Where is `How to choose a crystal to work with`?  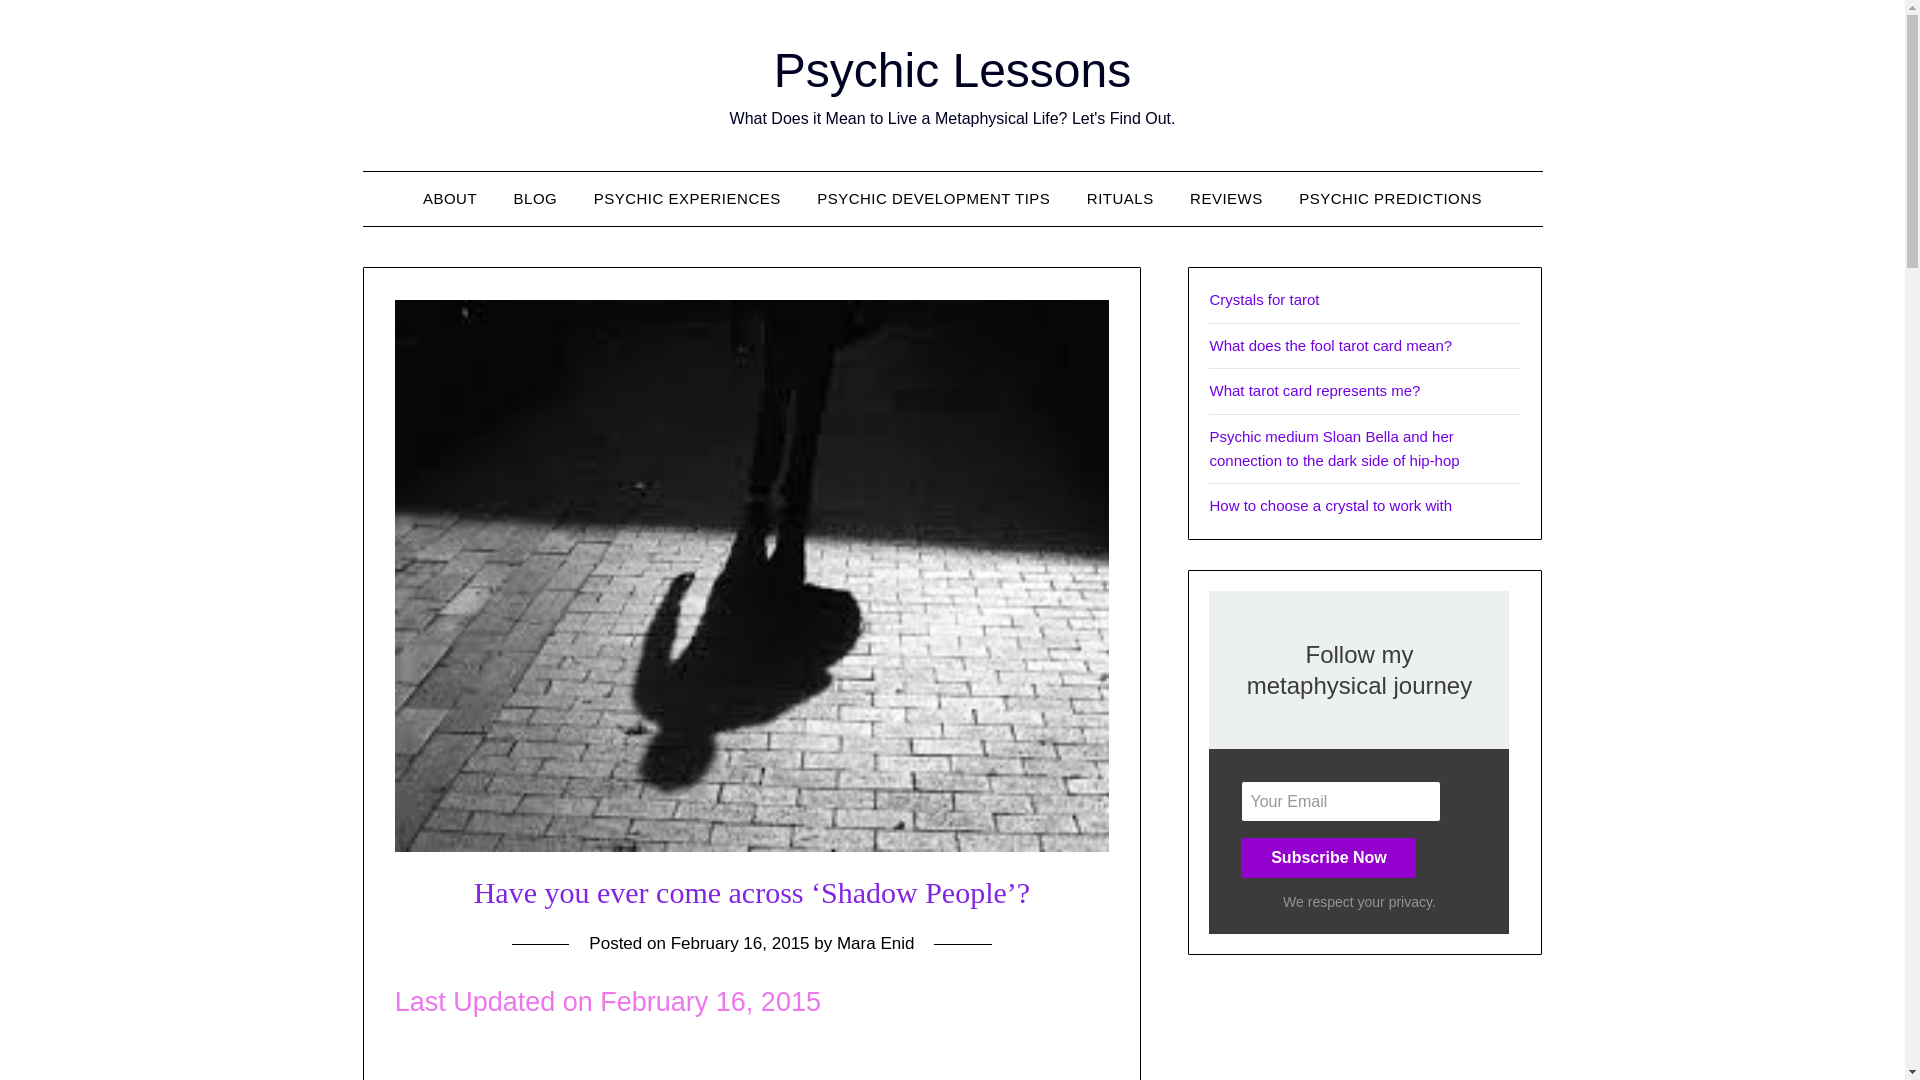 How to choose a crystal to work with is located at coordinates (1330, 505).